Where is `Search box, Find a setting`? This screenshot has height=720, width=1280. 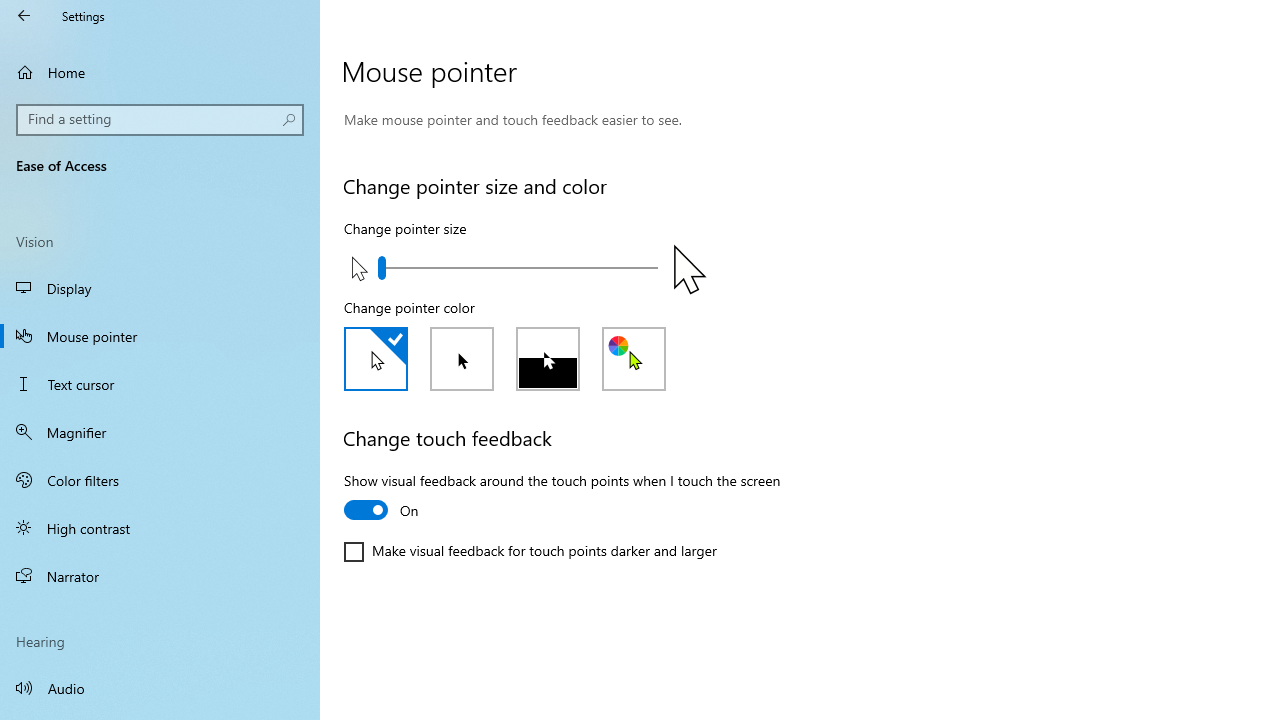
Search box, Find a setting is located at coordinates (160, 120).